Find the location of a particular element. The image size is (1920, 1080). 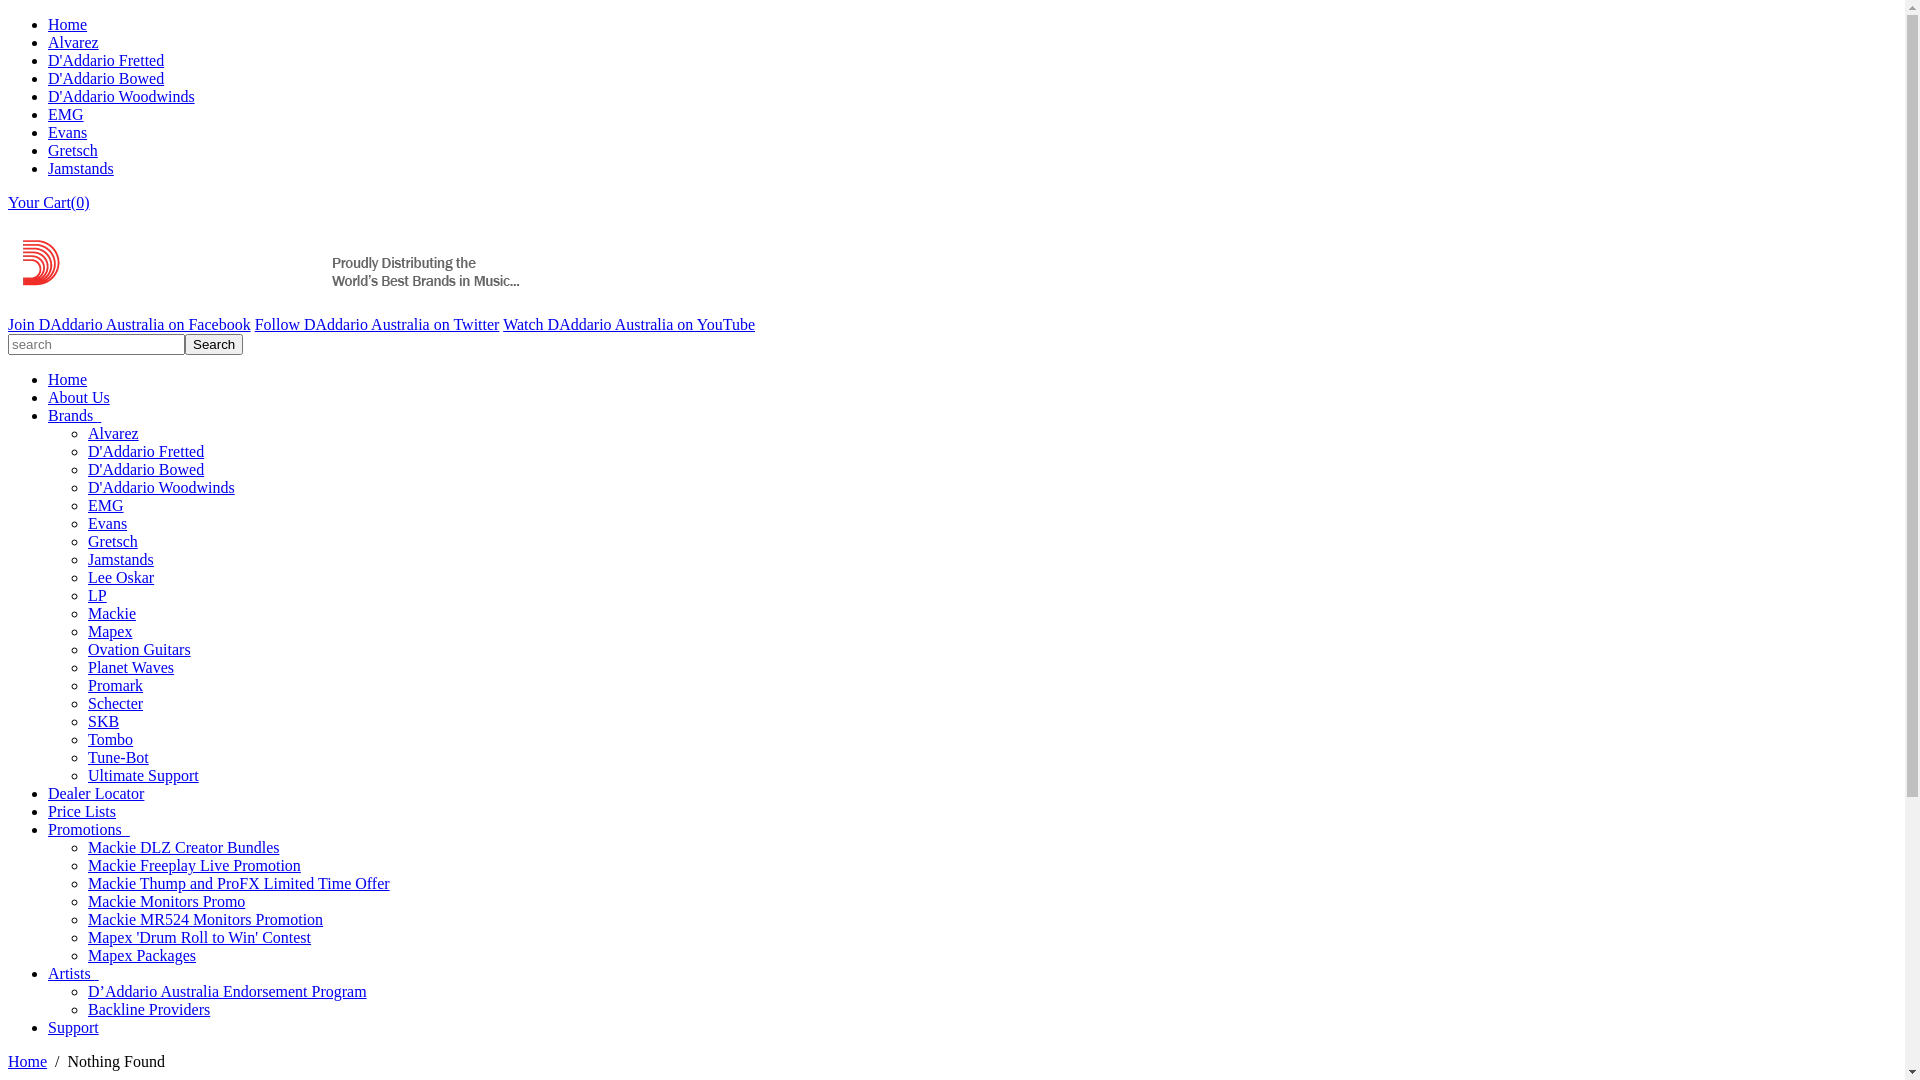

Watch DAddario Australia on YouTube is located at coordinates (629, 324).